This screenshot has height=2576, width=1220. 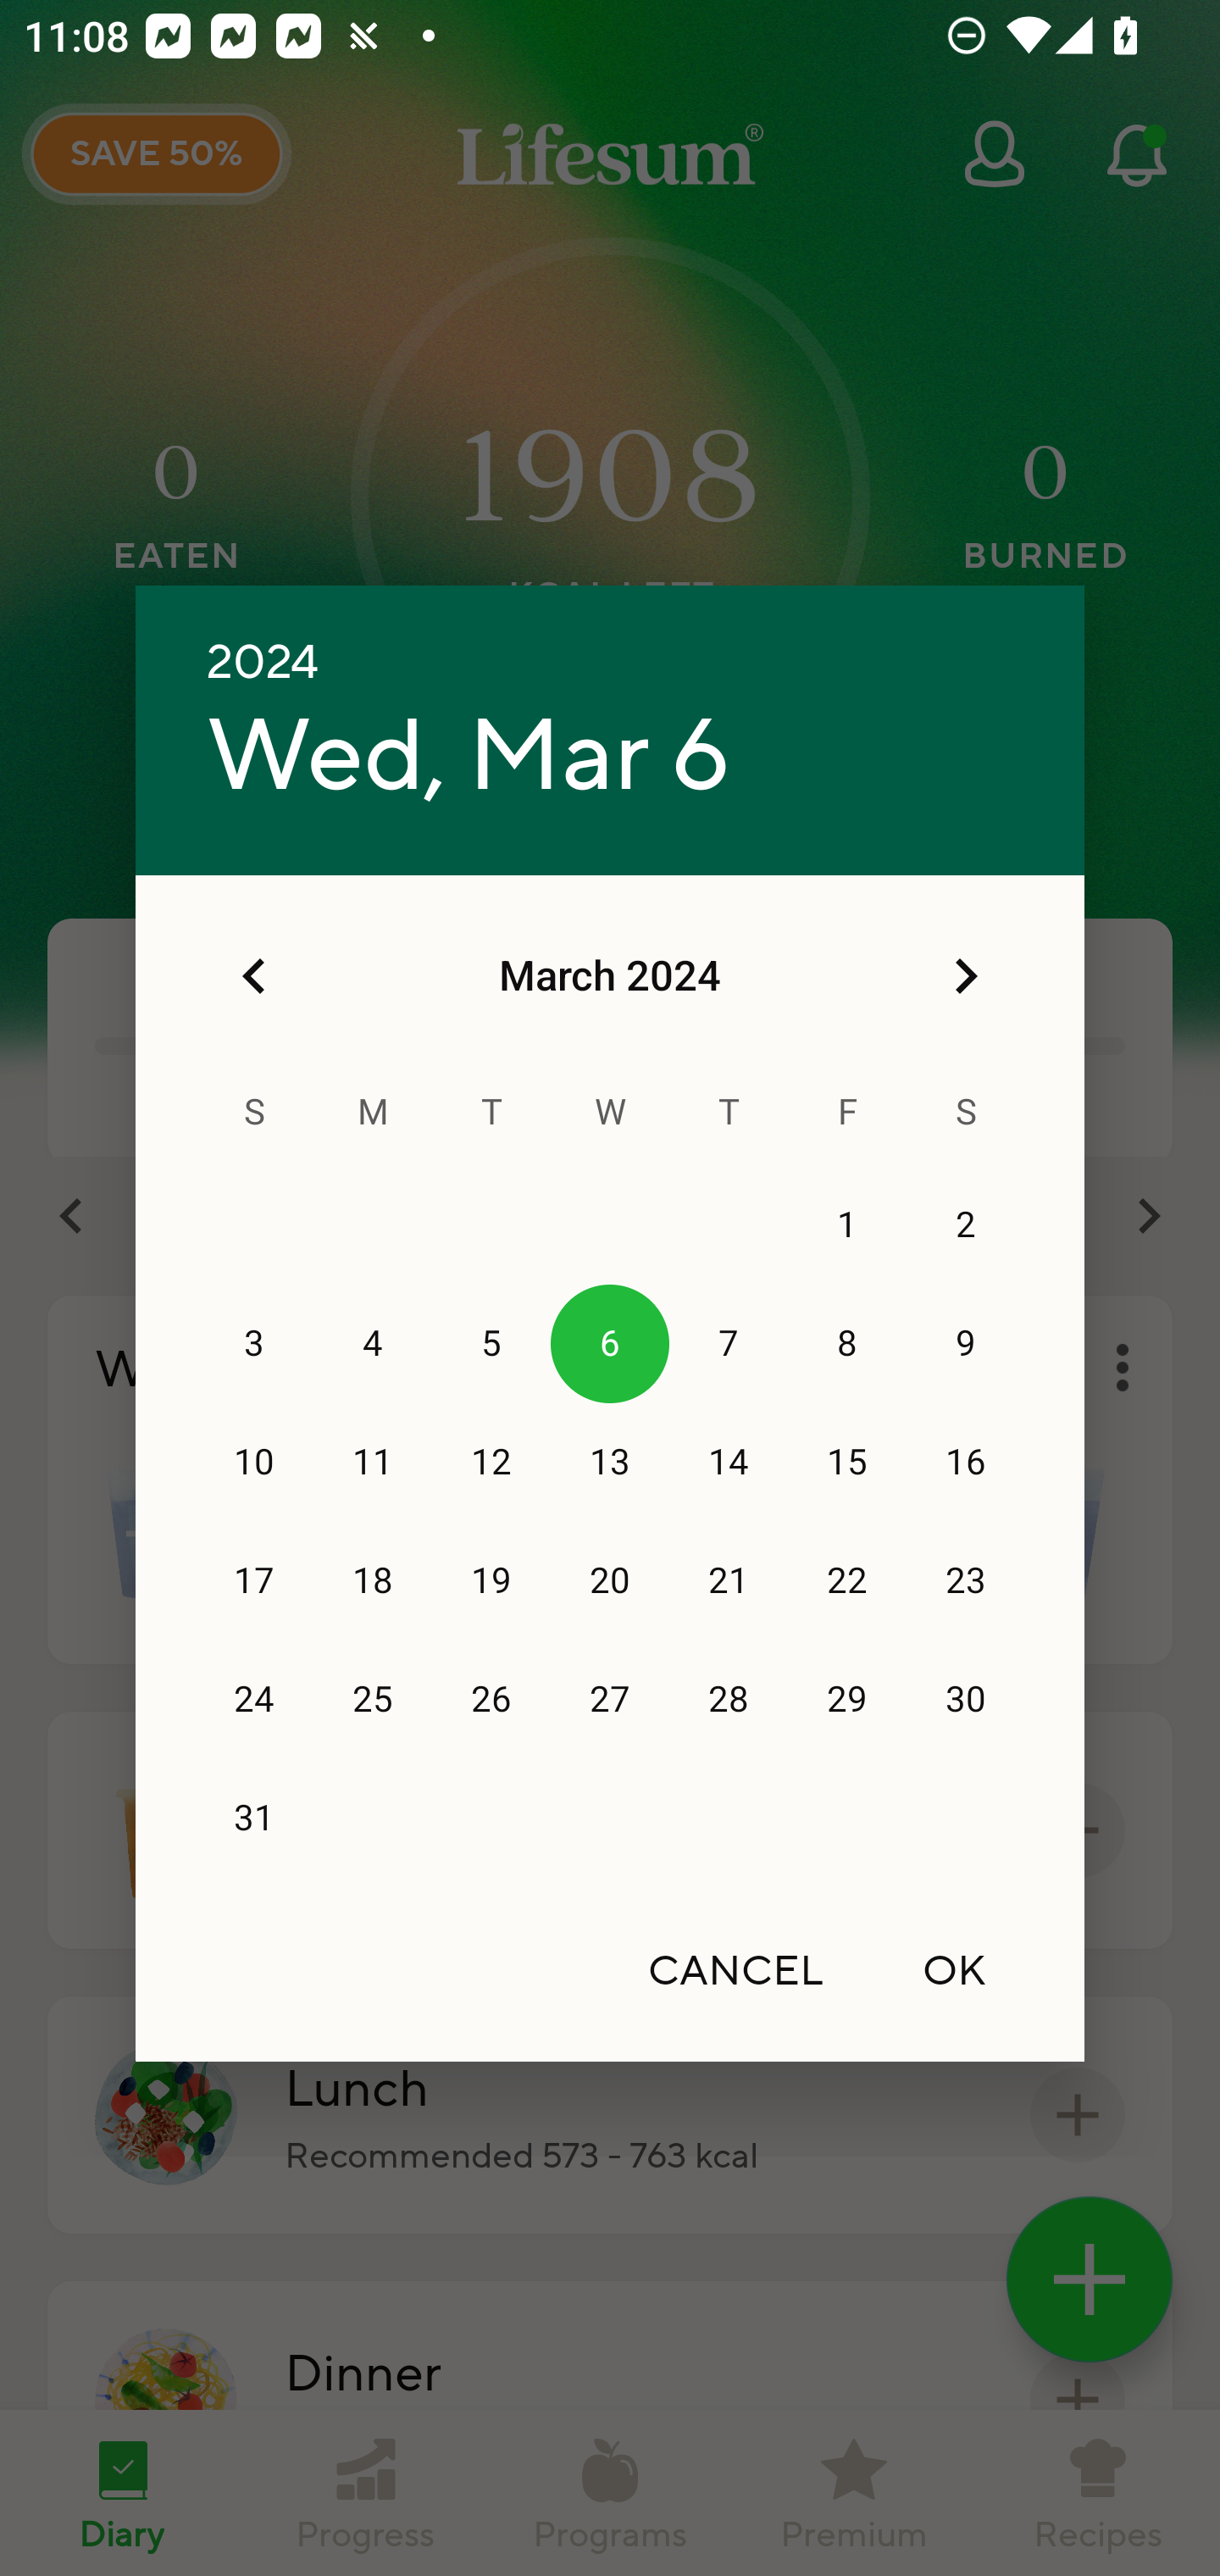 I want to click on 15 15 March 2024, so click(x=847, y=1463).